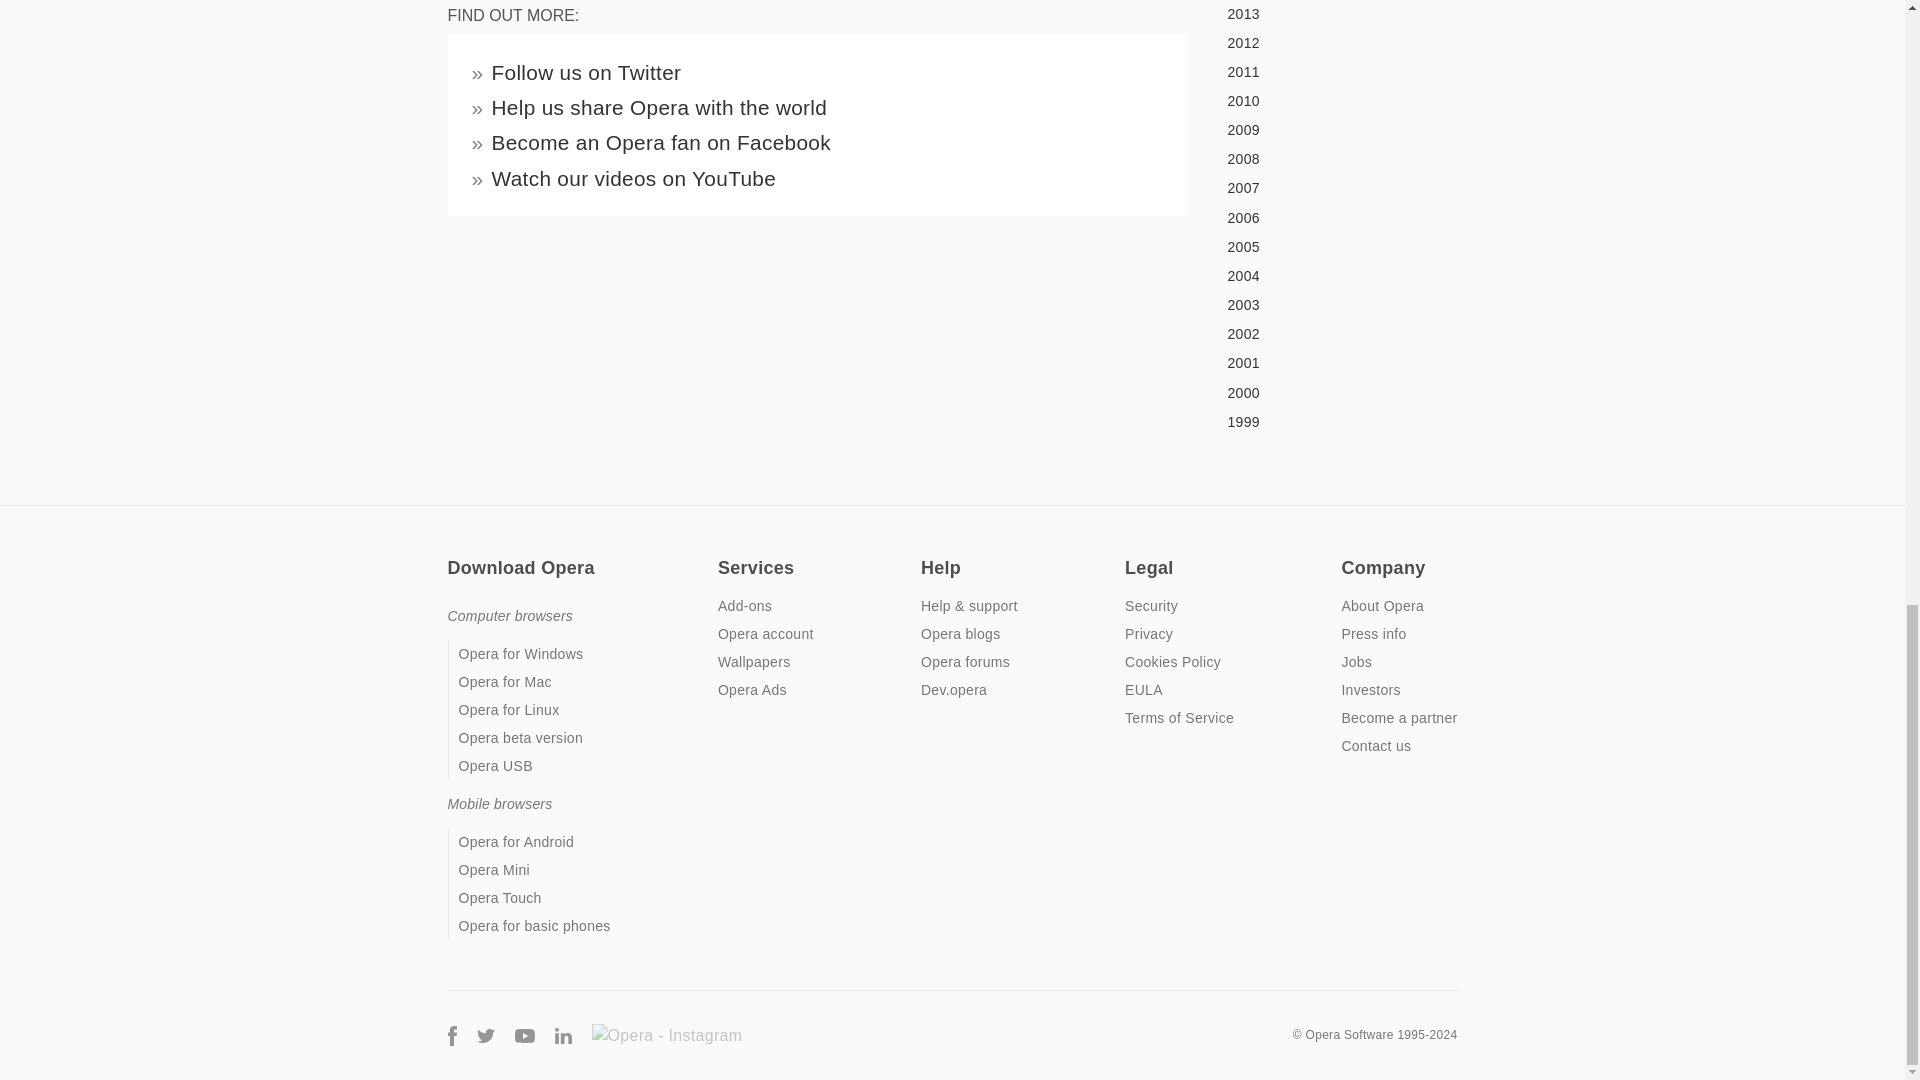  Describe the element at coordinates (659, 107) in the screenshot. I see `Help us share Opera with the world` at that location.